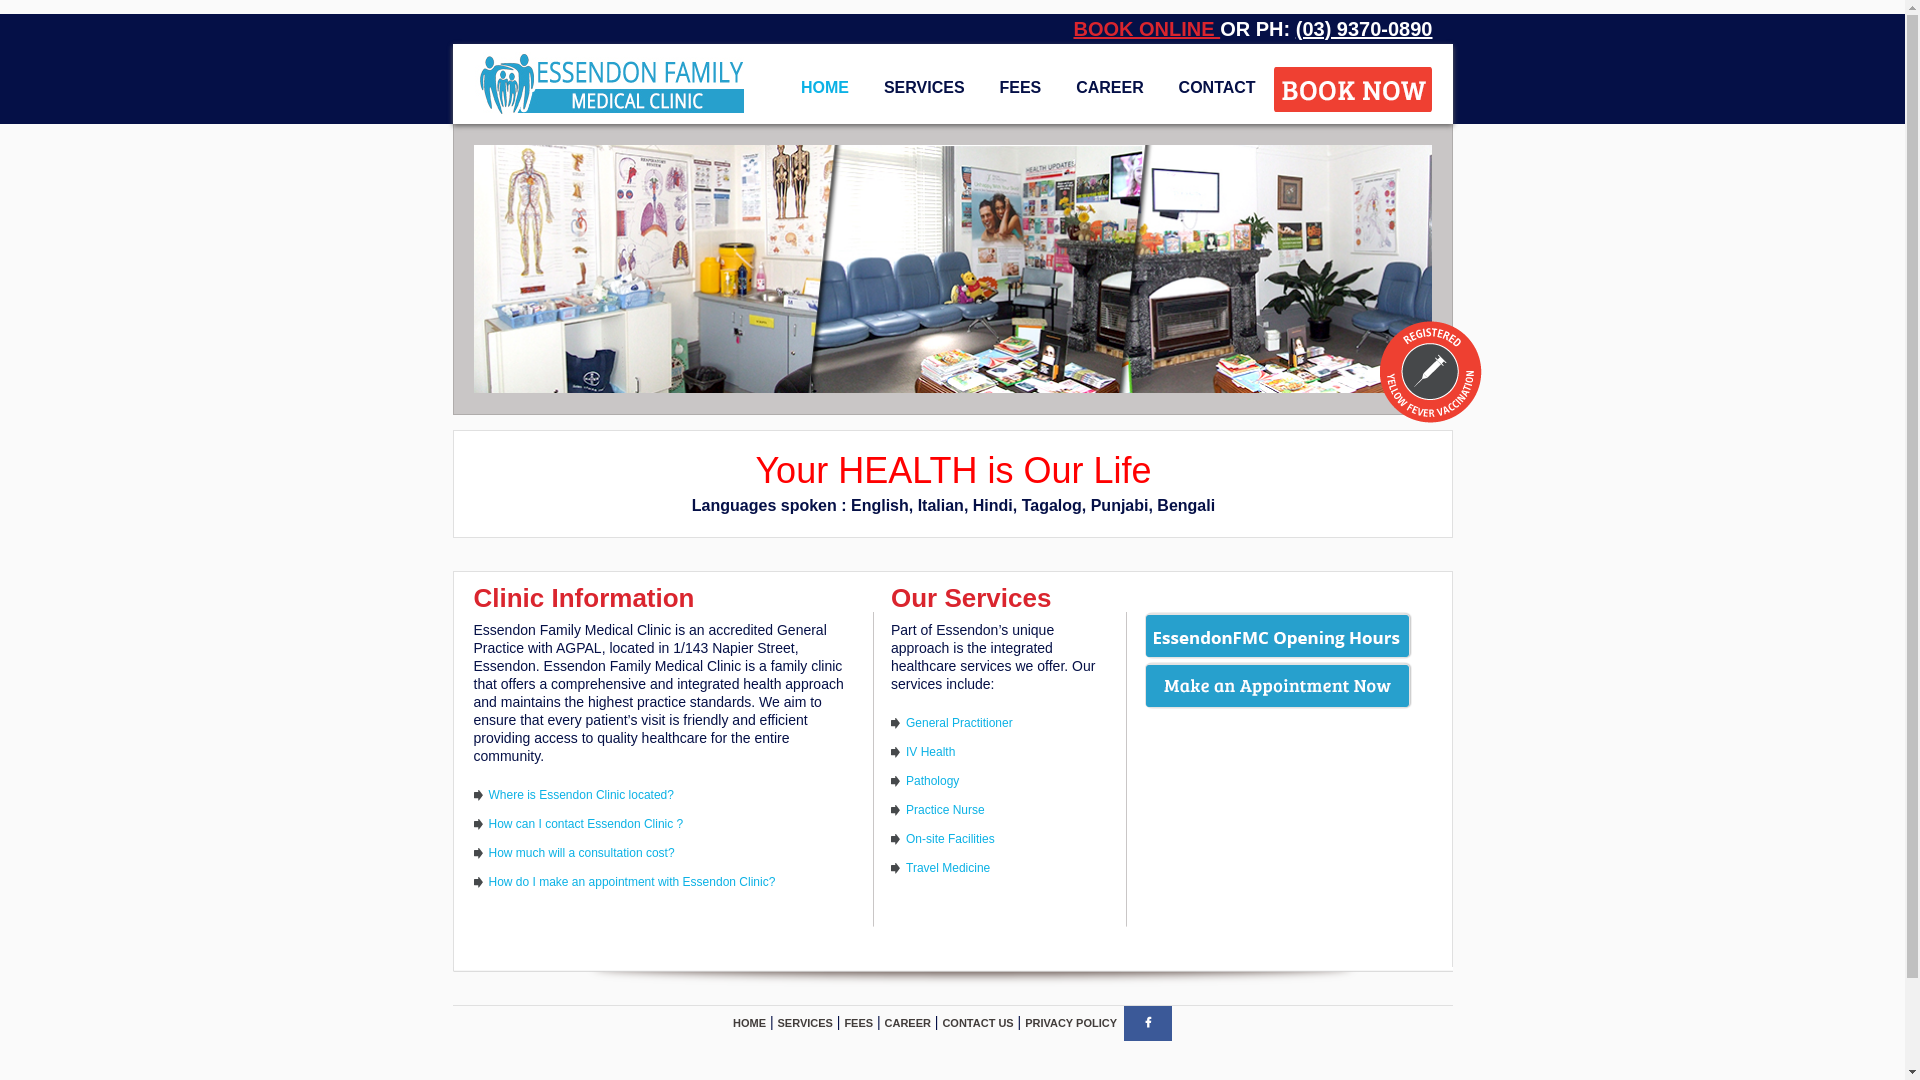  What do you see at coordinates (948, 868) in the screenshot?
I see `Travel Medicine` at bounding box center [948, 868].